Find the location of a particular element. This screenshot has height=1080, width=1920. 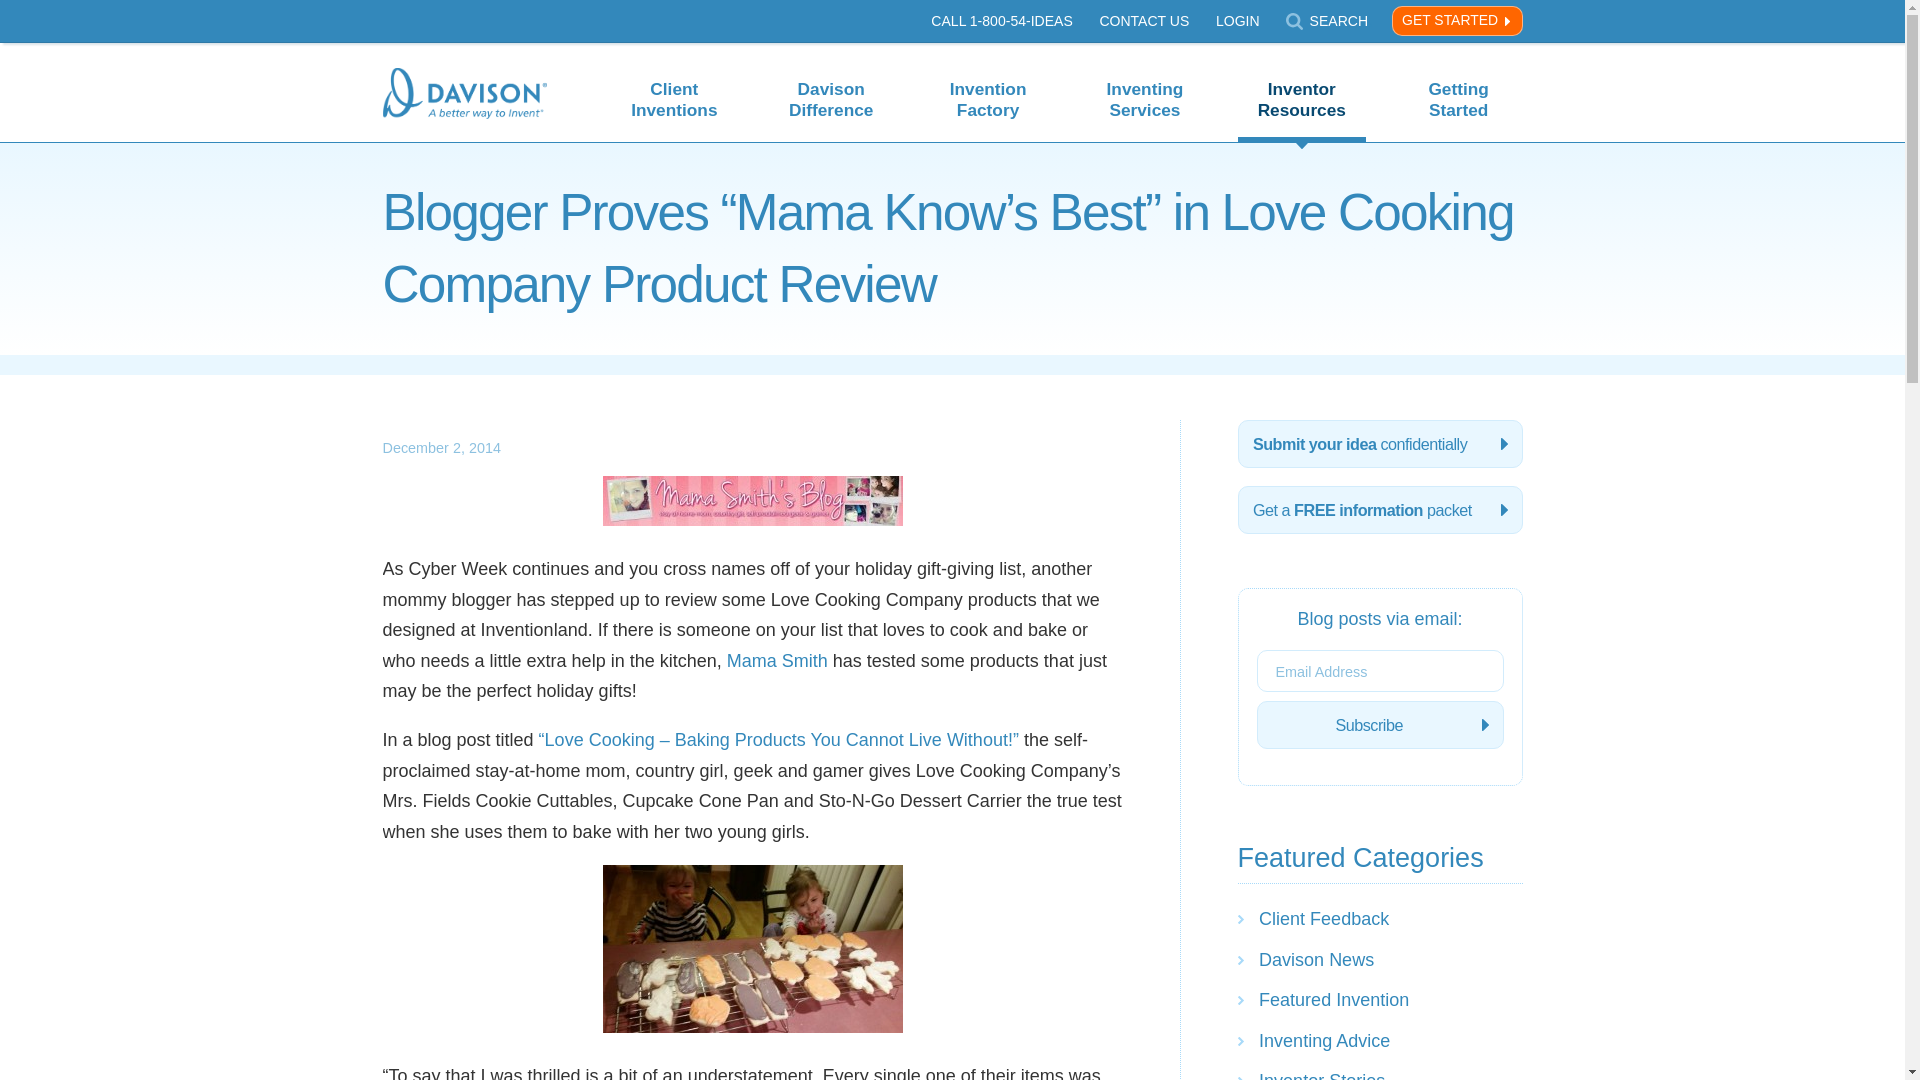

CONTACT US is located at coordinates (1143, 20).